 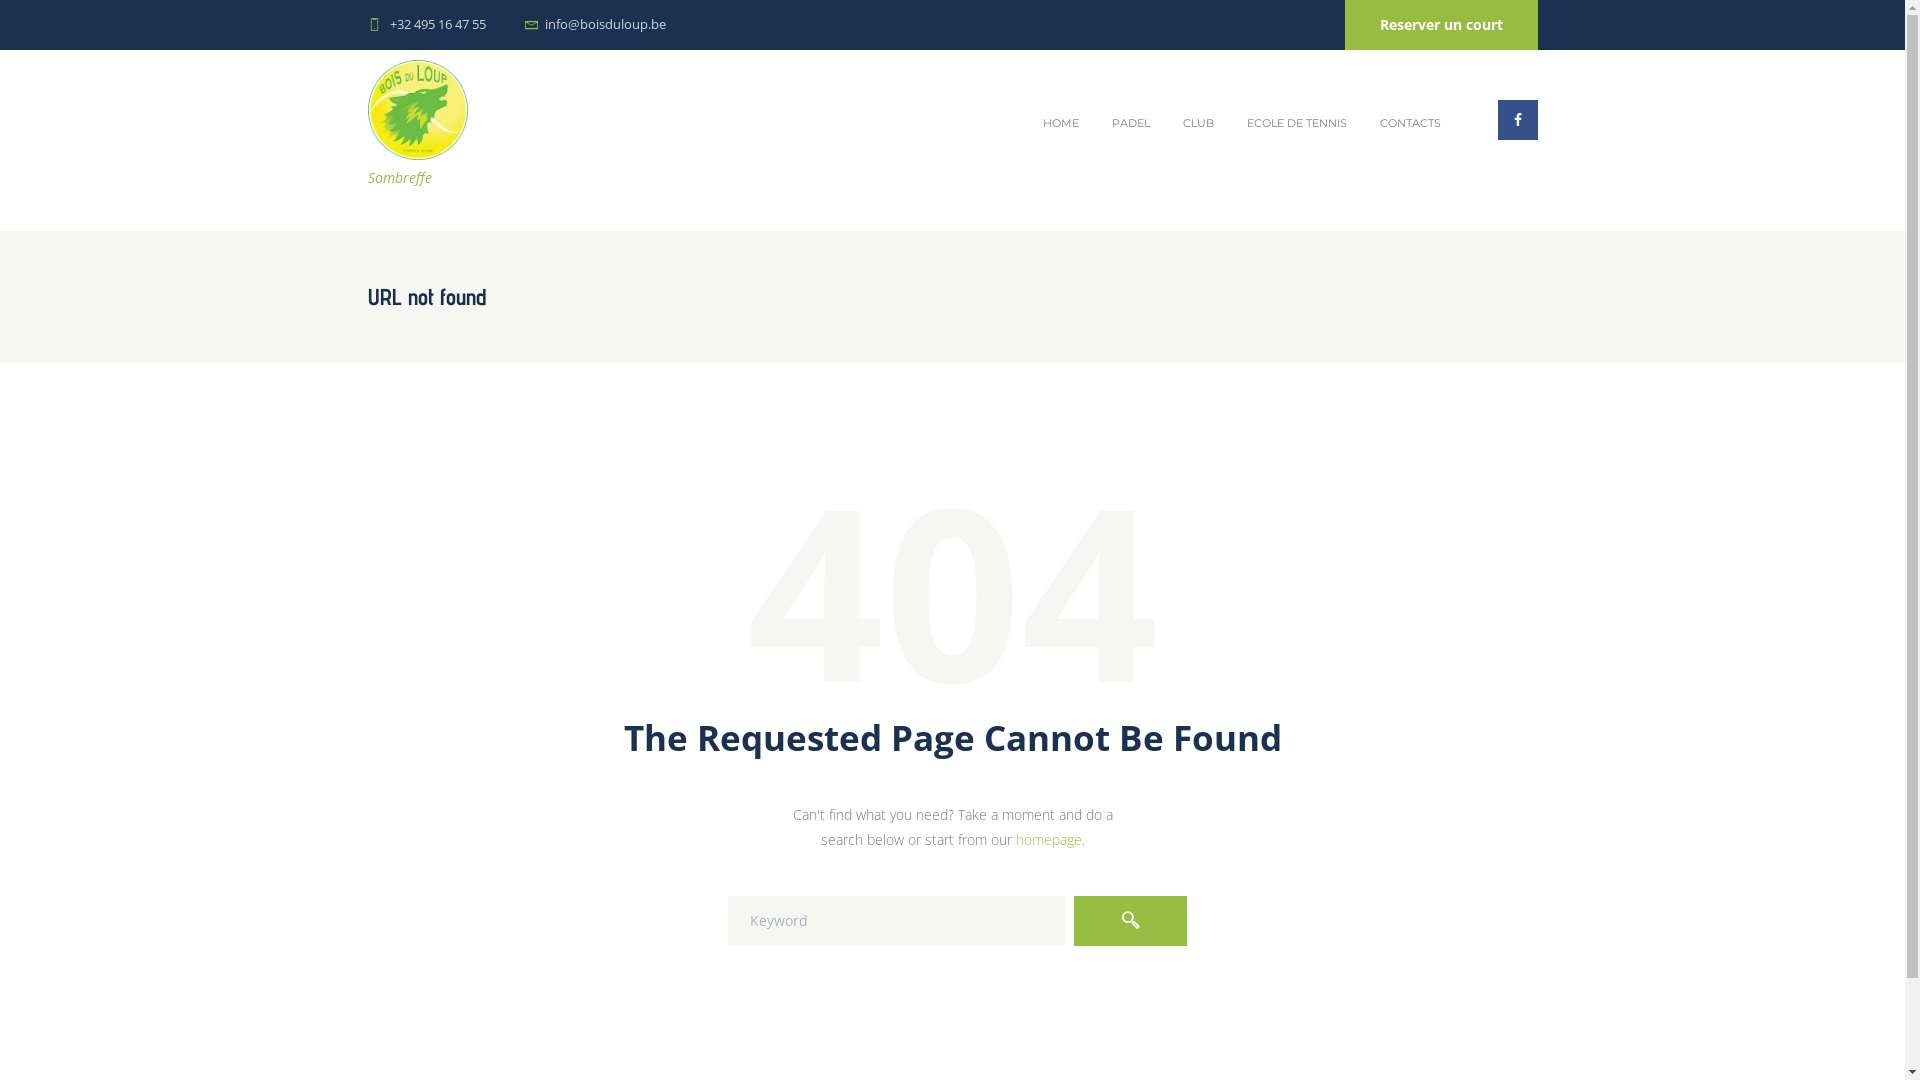 I want to click on Start search, so click(x=1130, y=921).